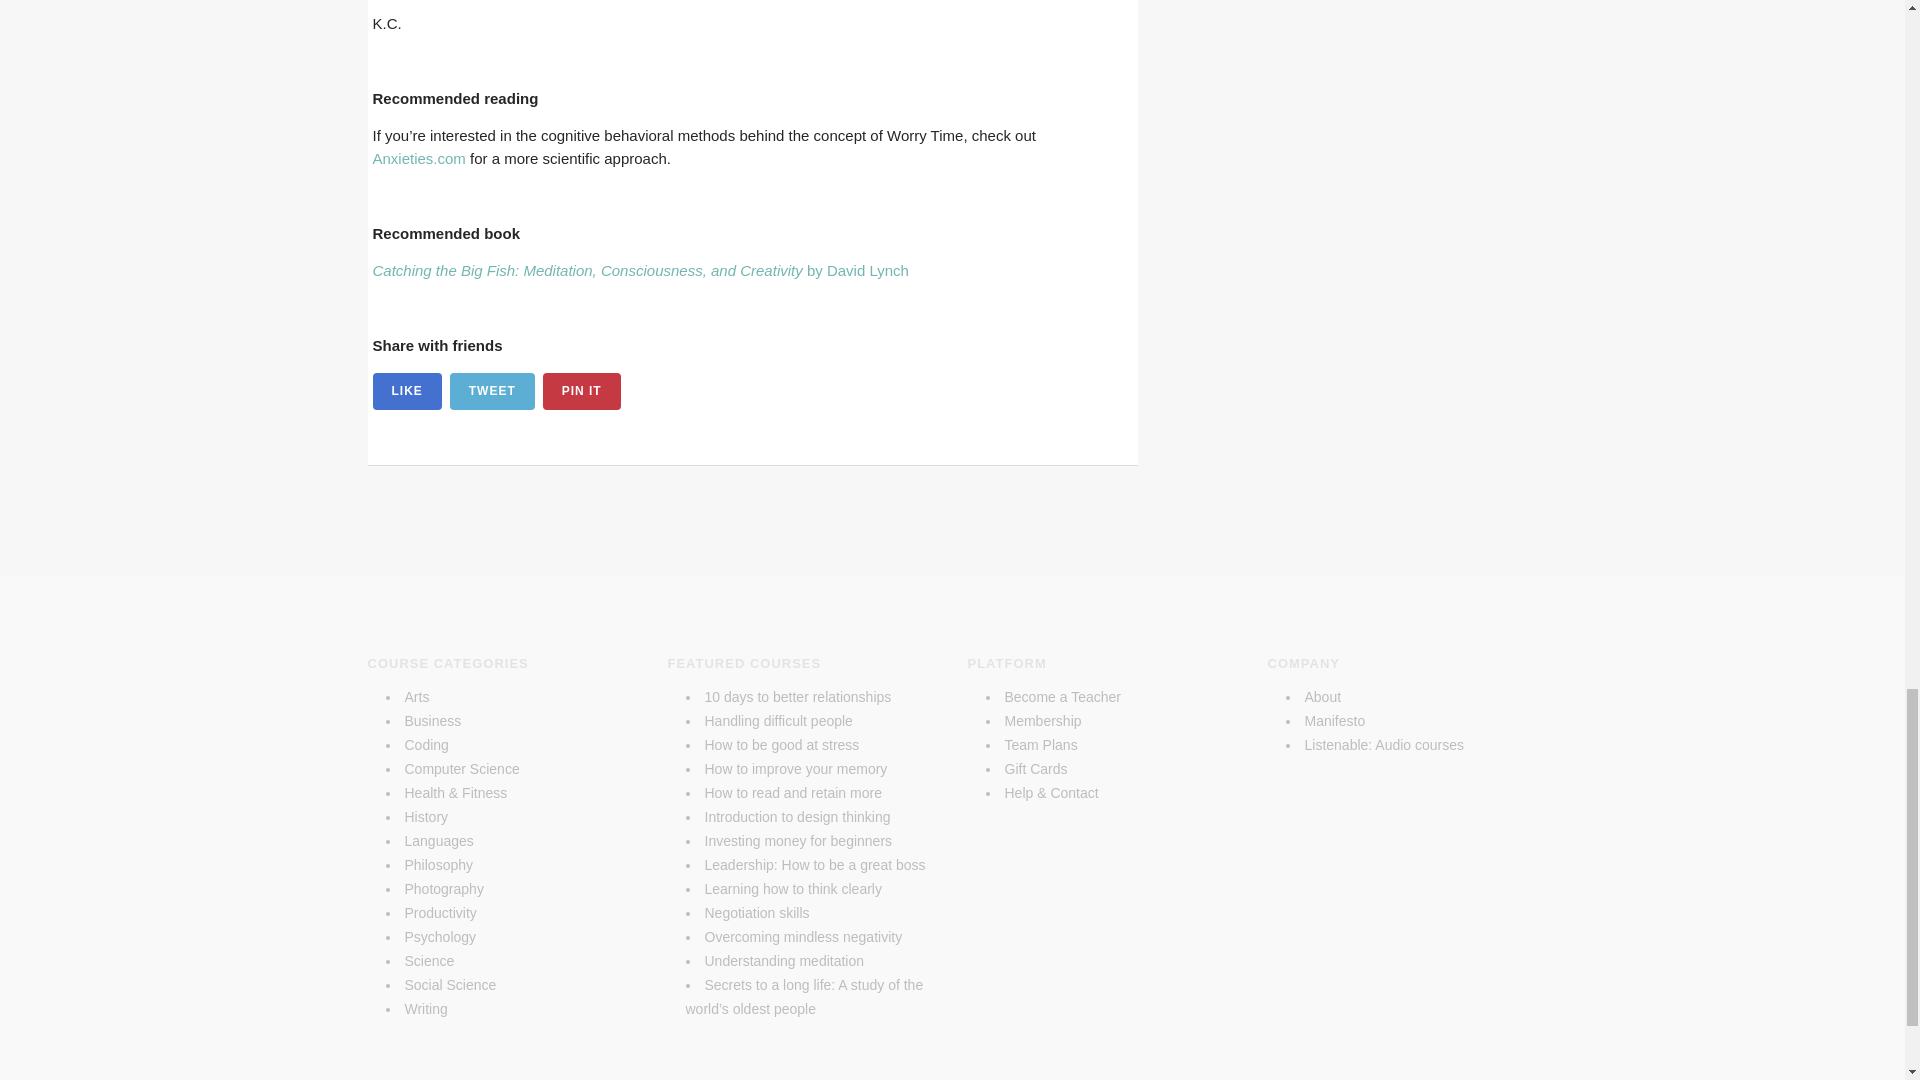 The image size is (1920, 1080). I want to click on TWEET, so click(492, 391).